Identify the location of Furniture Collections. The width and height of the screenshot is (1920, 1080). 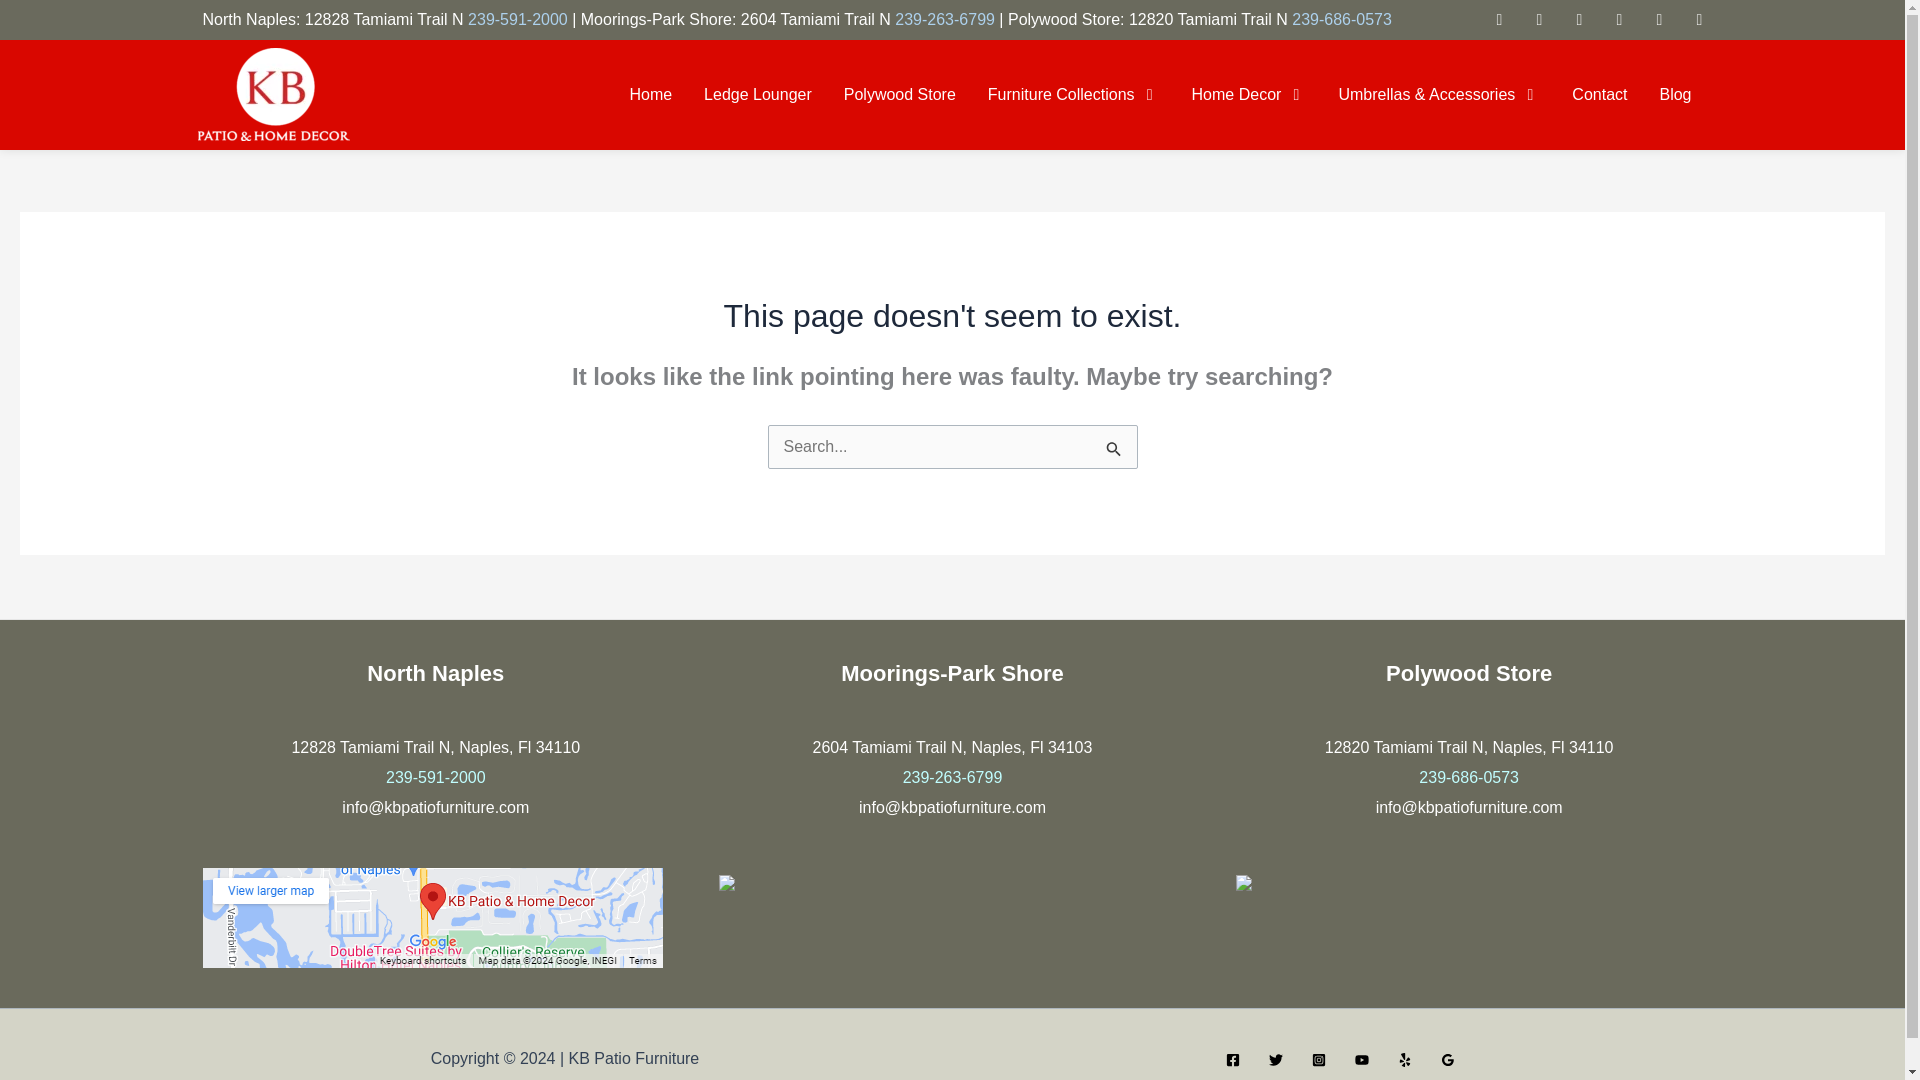
(1074, 94).